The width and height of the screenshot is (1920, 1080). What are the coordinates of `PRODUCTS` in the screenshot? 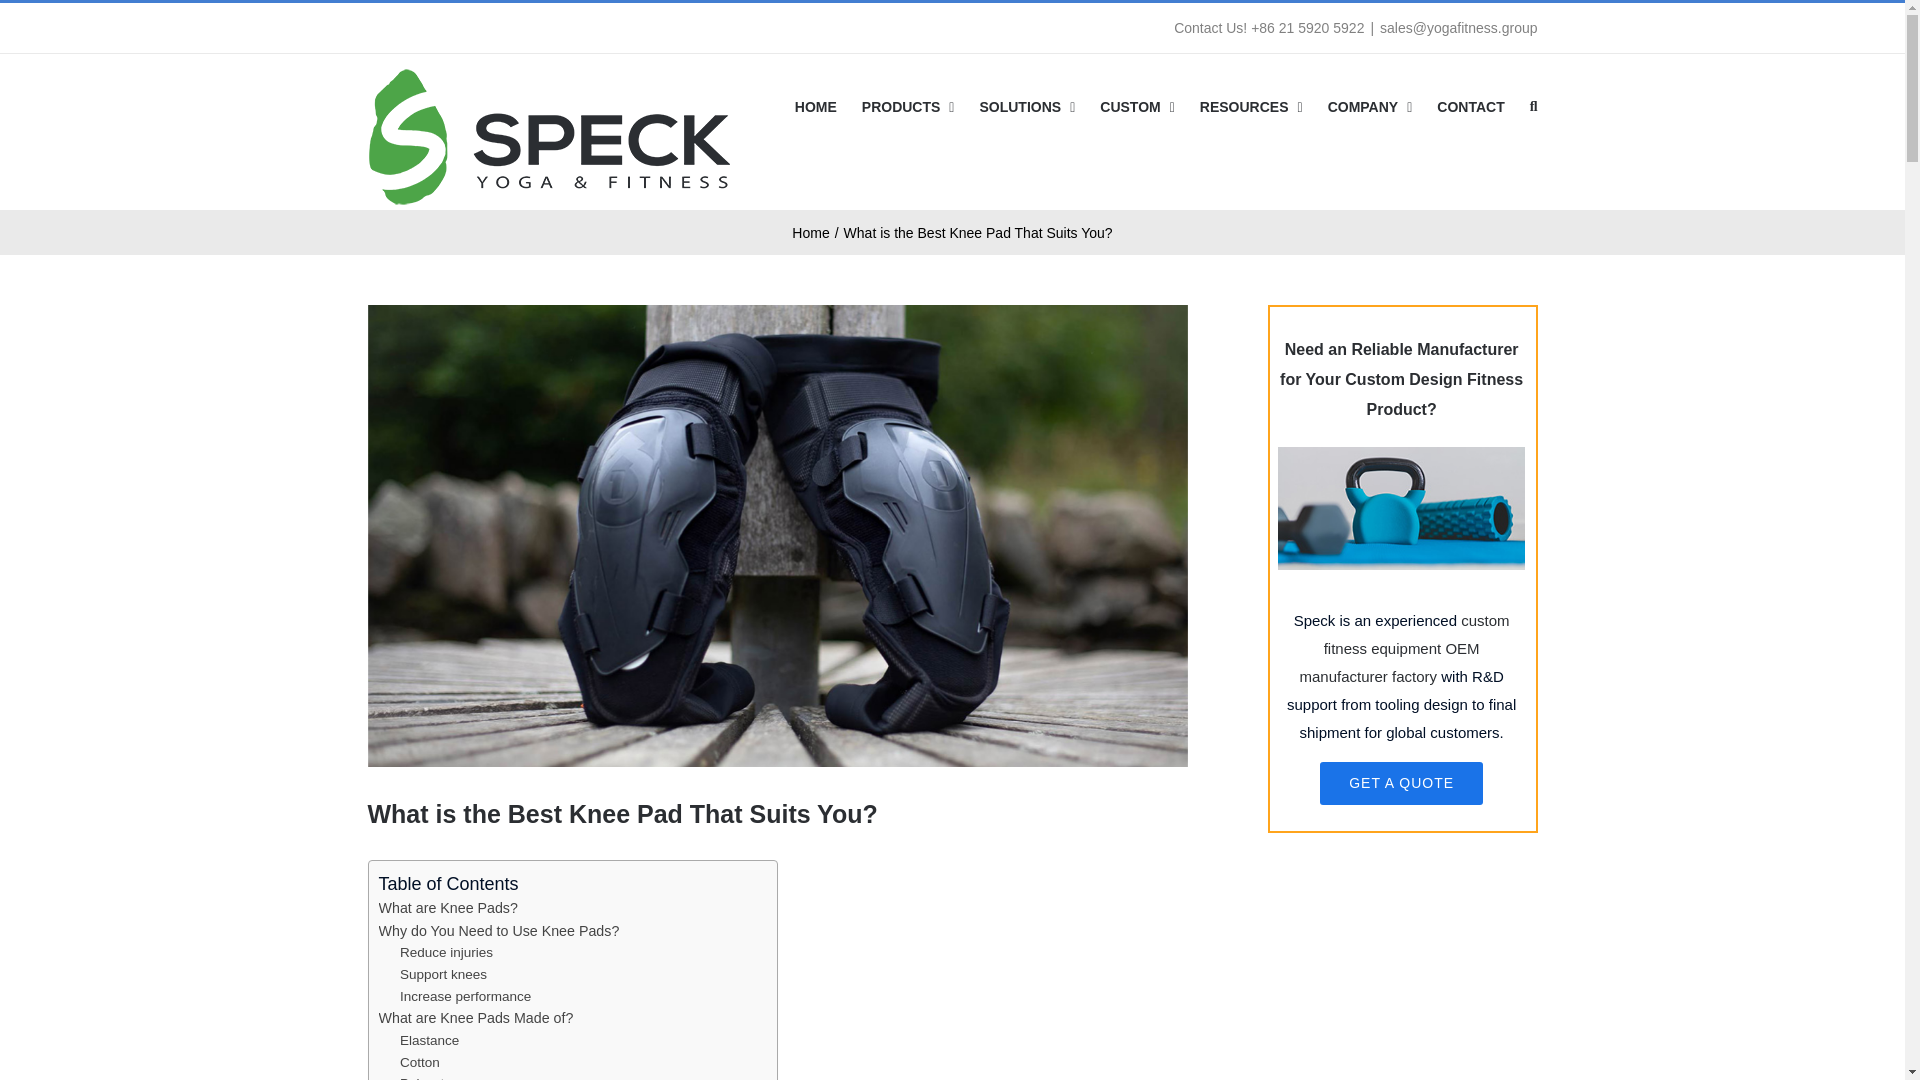 It's located at (908, 105).